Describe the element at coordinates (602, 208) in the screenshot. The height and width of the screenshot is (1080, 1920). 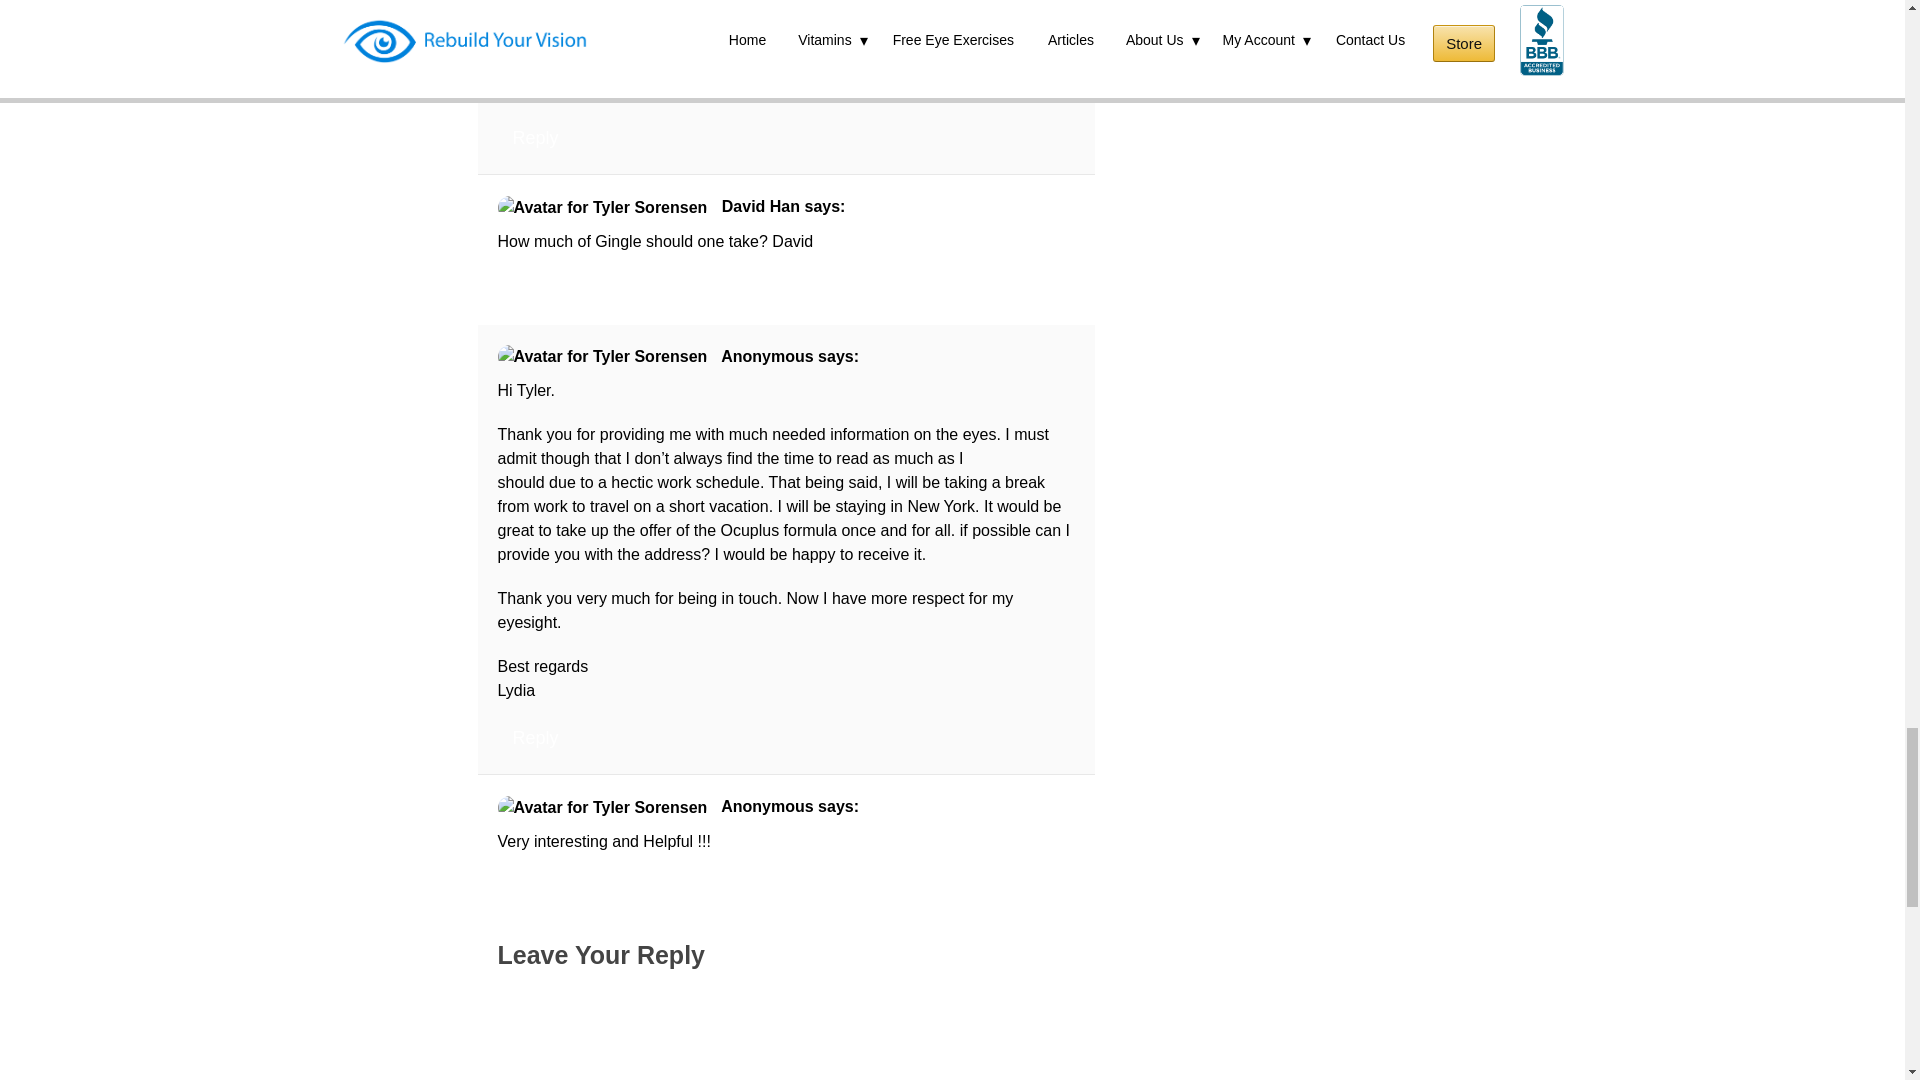
I see `Gravatar for Tyler Sorensen` at that location.